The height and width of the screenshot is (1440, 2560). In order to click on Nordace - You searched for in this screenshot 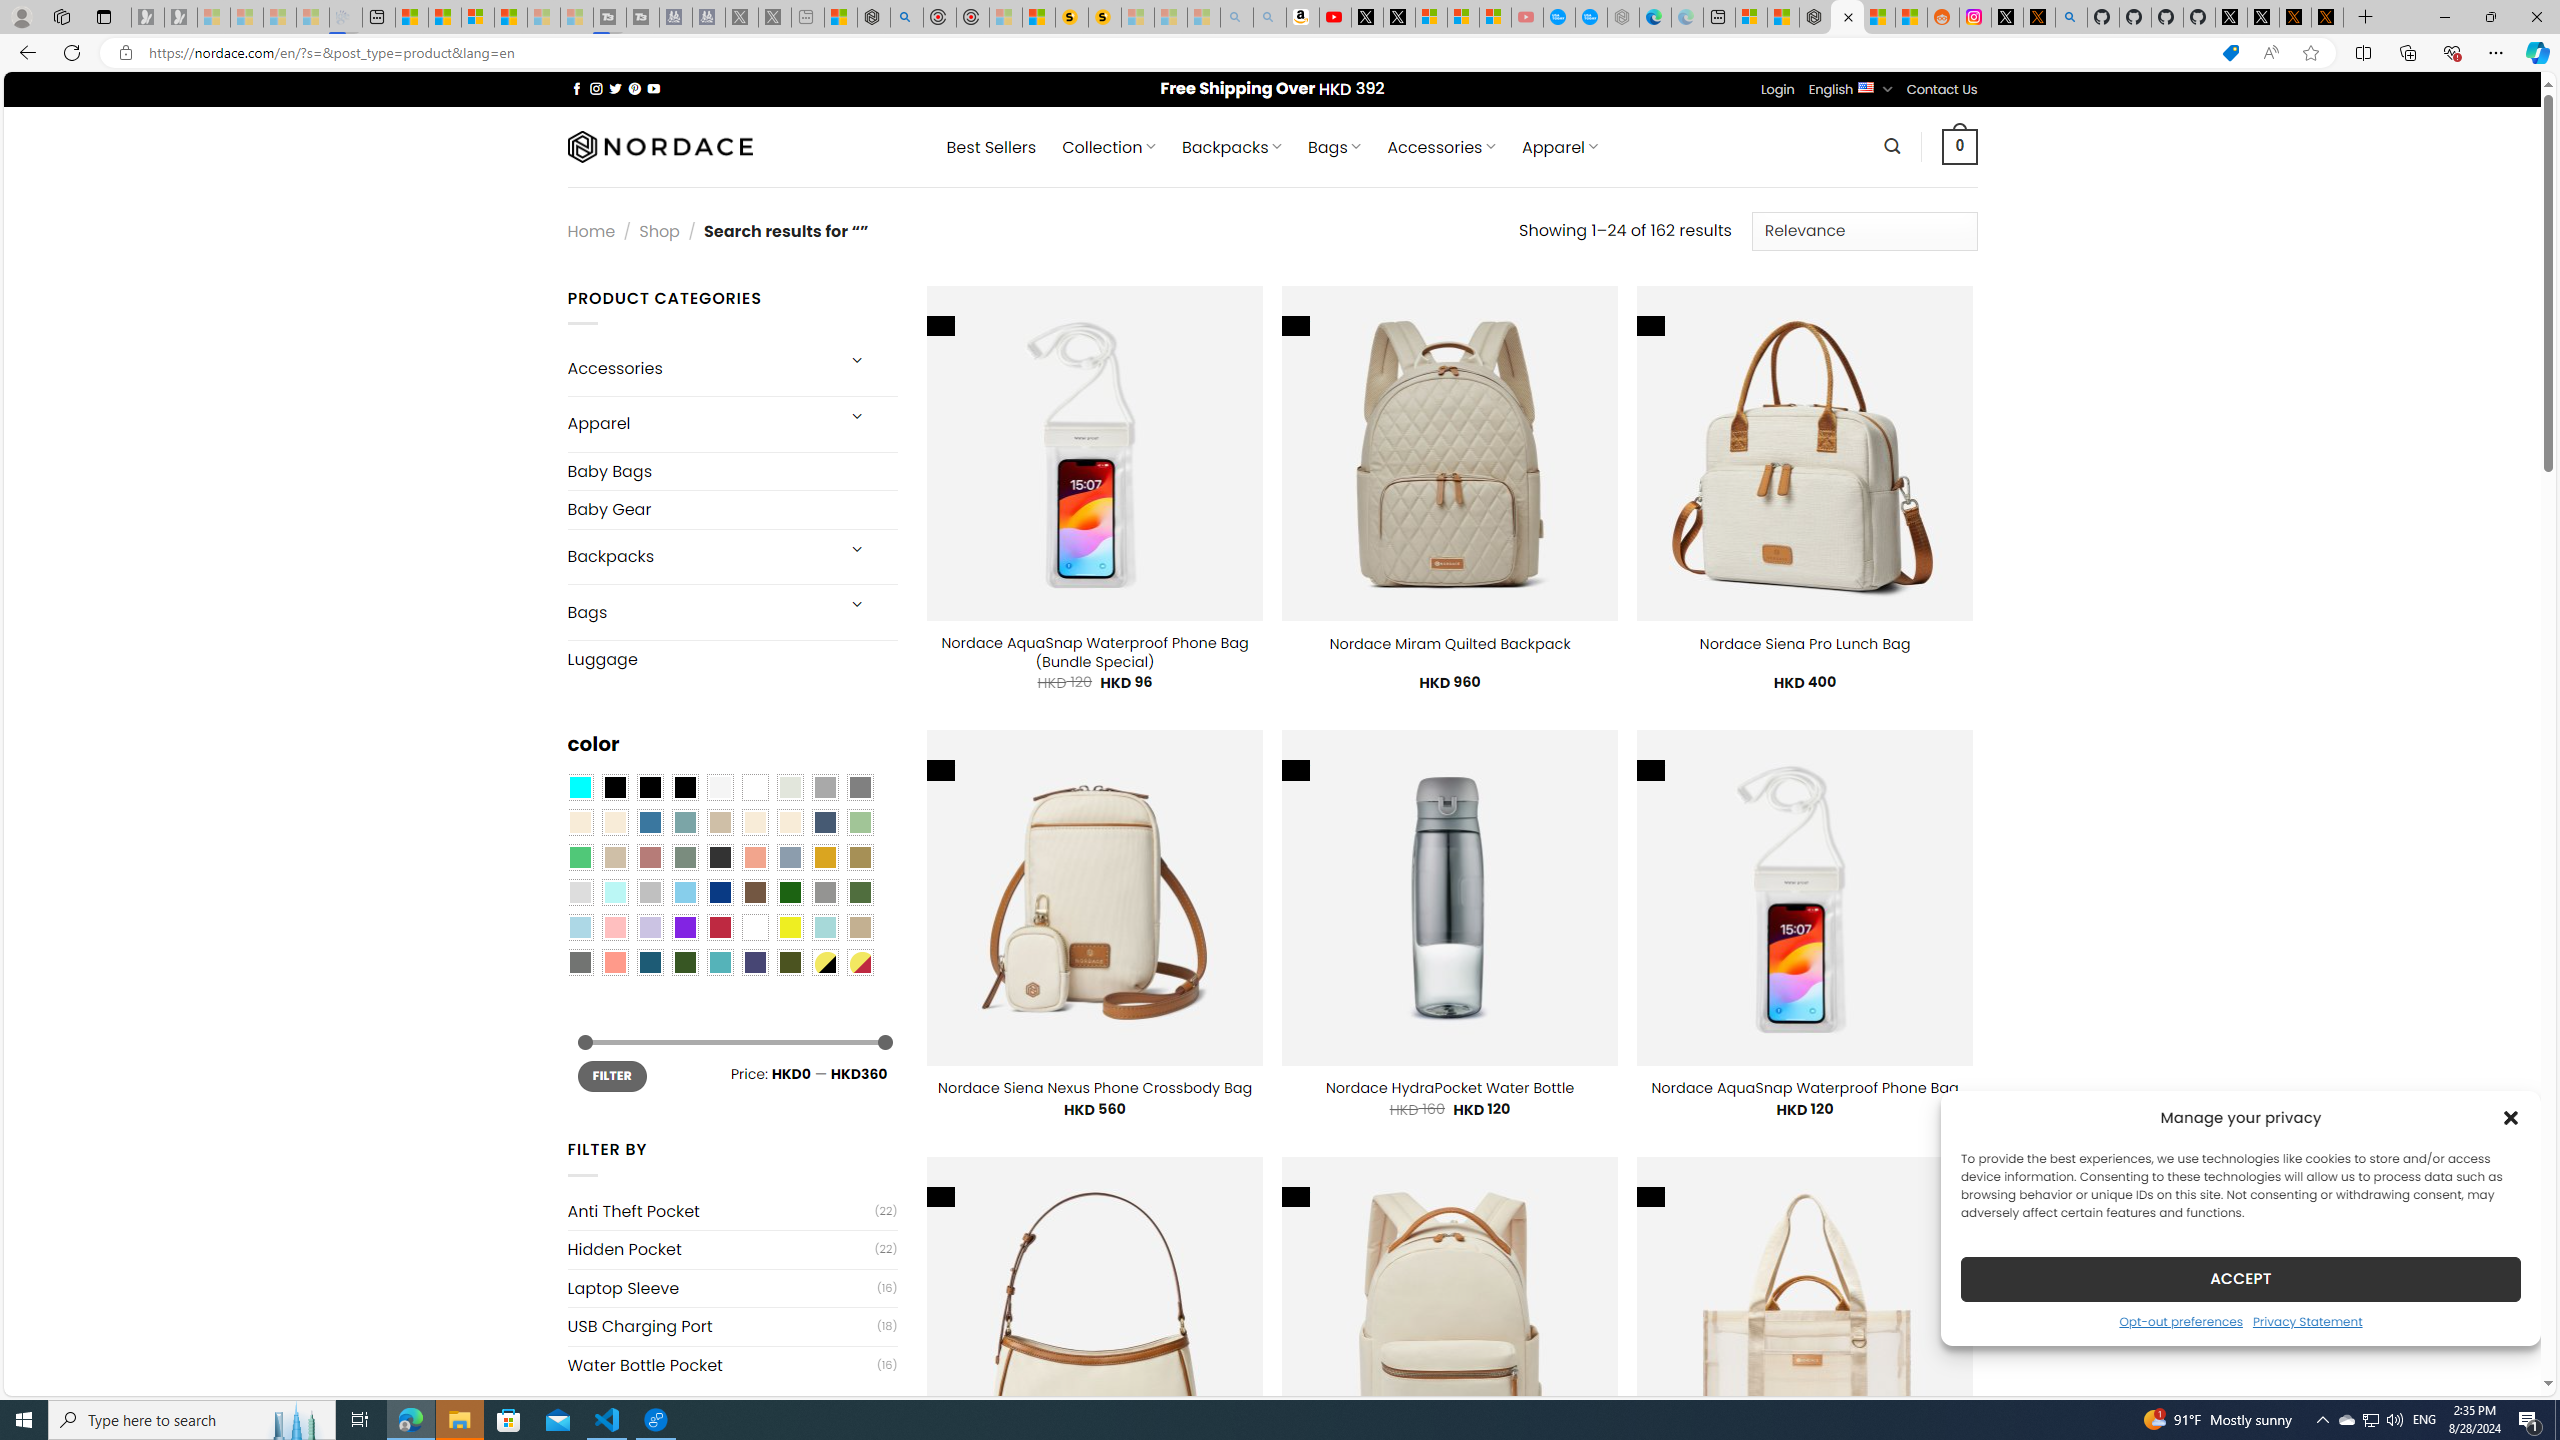, I will do `click(1846, 17)`.